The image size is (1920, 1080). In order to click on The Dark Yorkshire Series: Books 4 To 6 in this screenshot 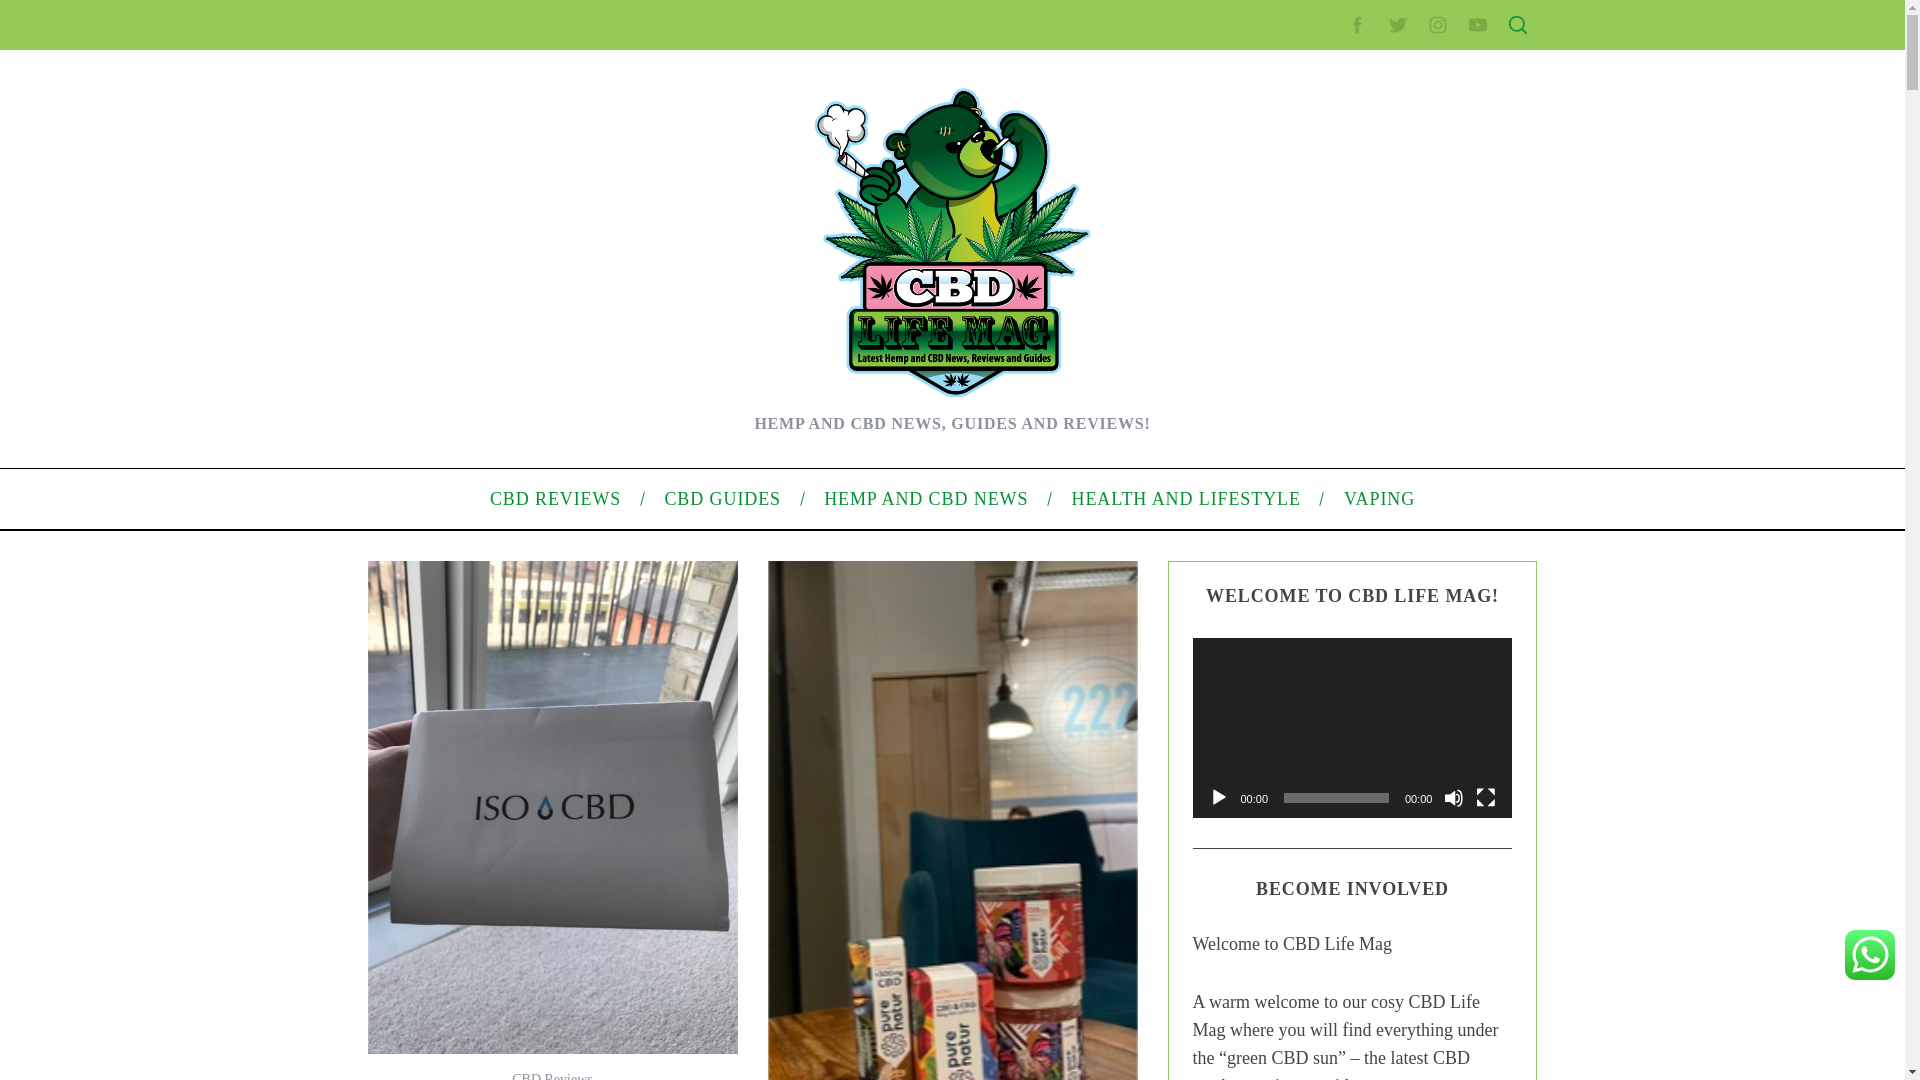, I will do `click(550, 330)`.